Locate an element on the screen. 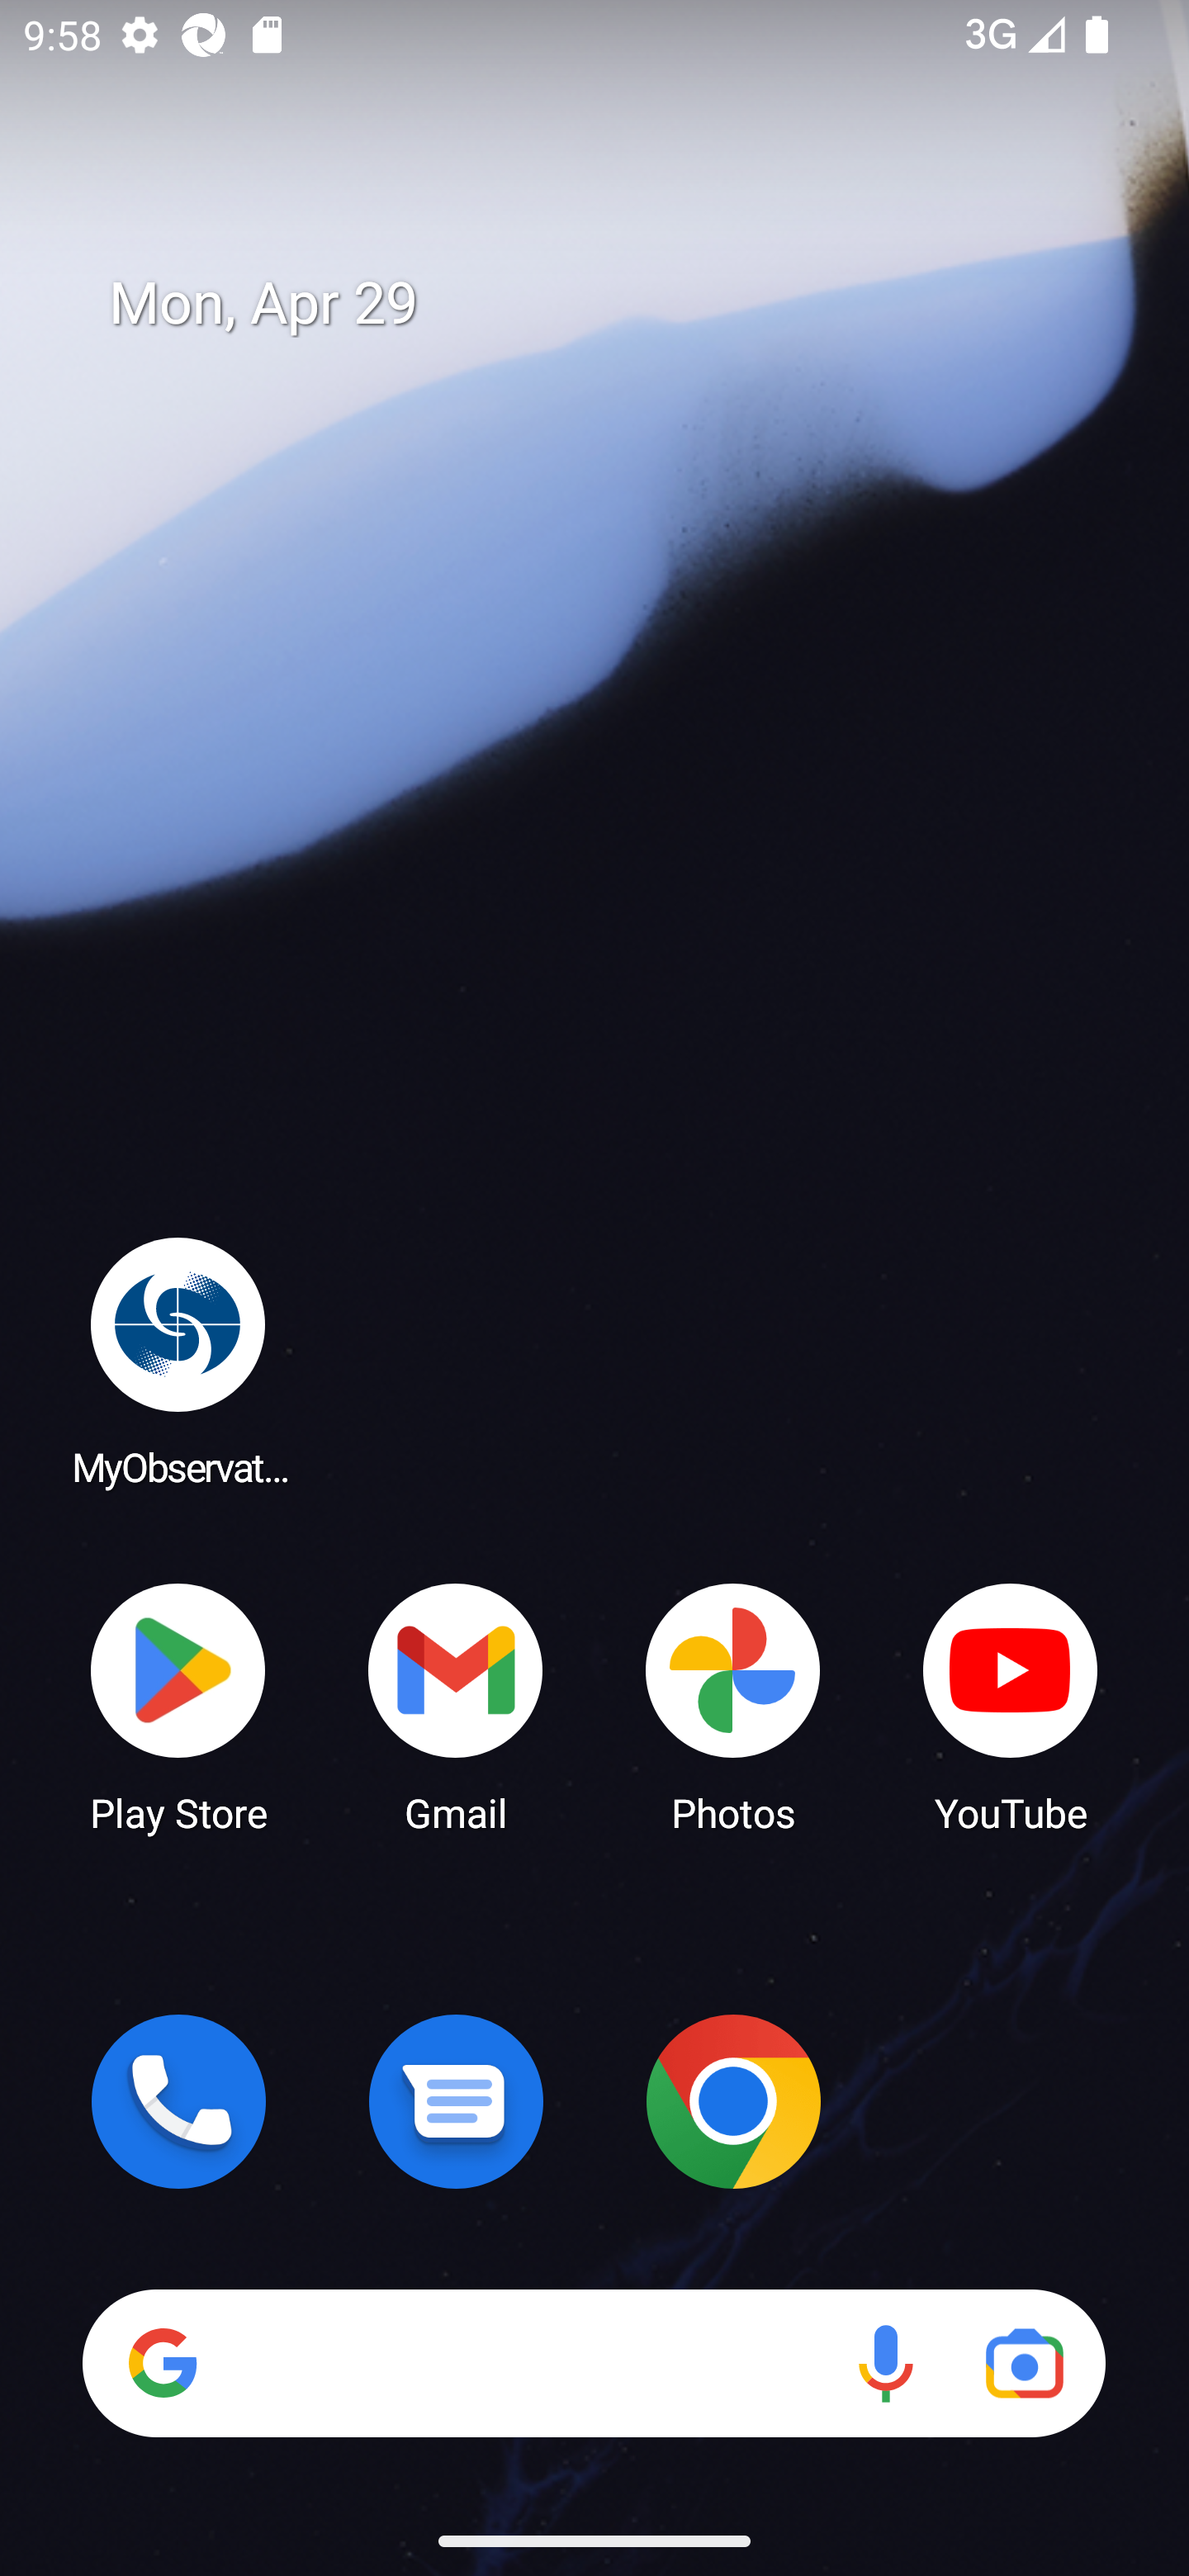 This screenshot has height=2576, width=1189. YouTube is located at coordinates (1011, 1706).